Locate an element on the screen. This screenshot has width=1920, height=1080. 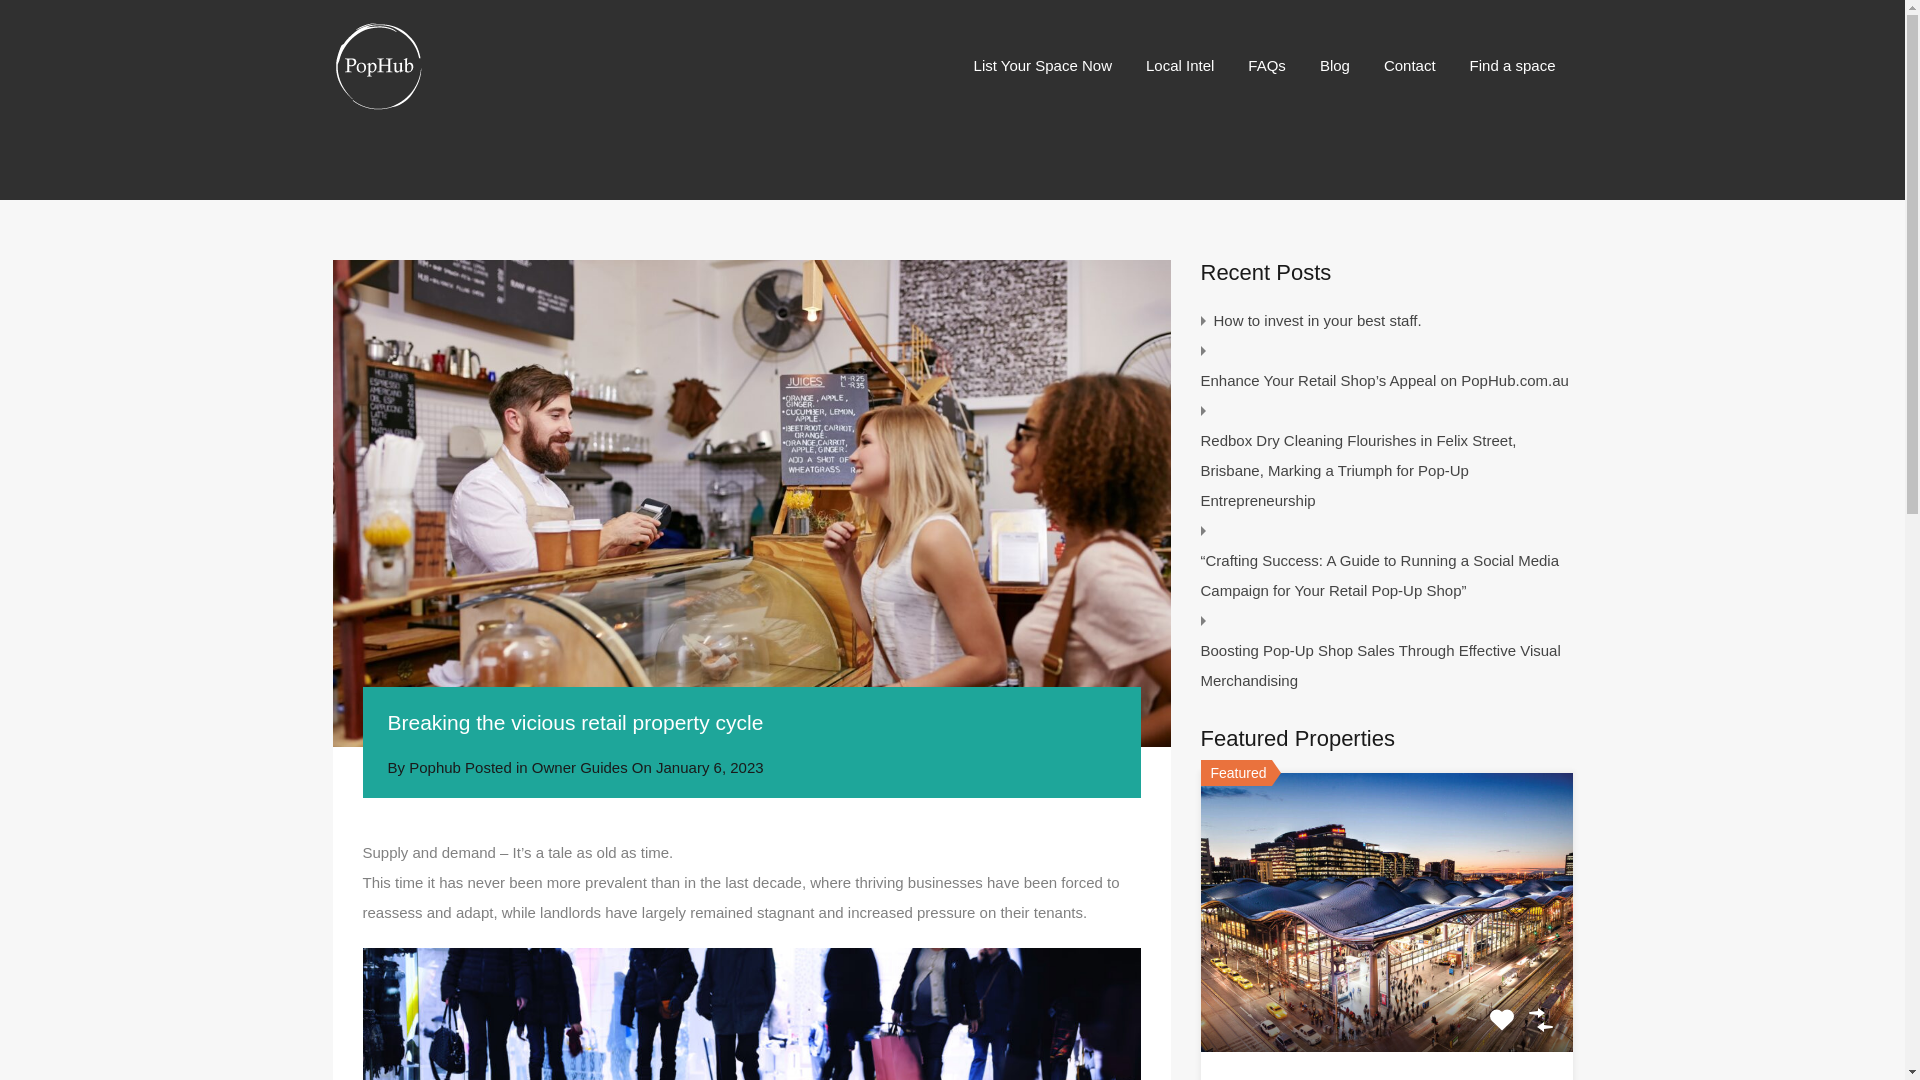
How to invest in your best staff. is located at coordinates (1318, 320).